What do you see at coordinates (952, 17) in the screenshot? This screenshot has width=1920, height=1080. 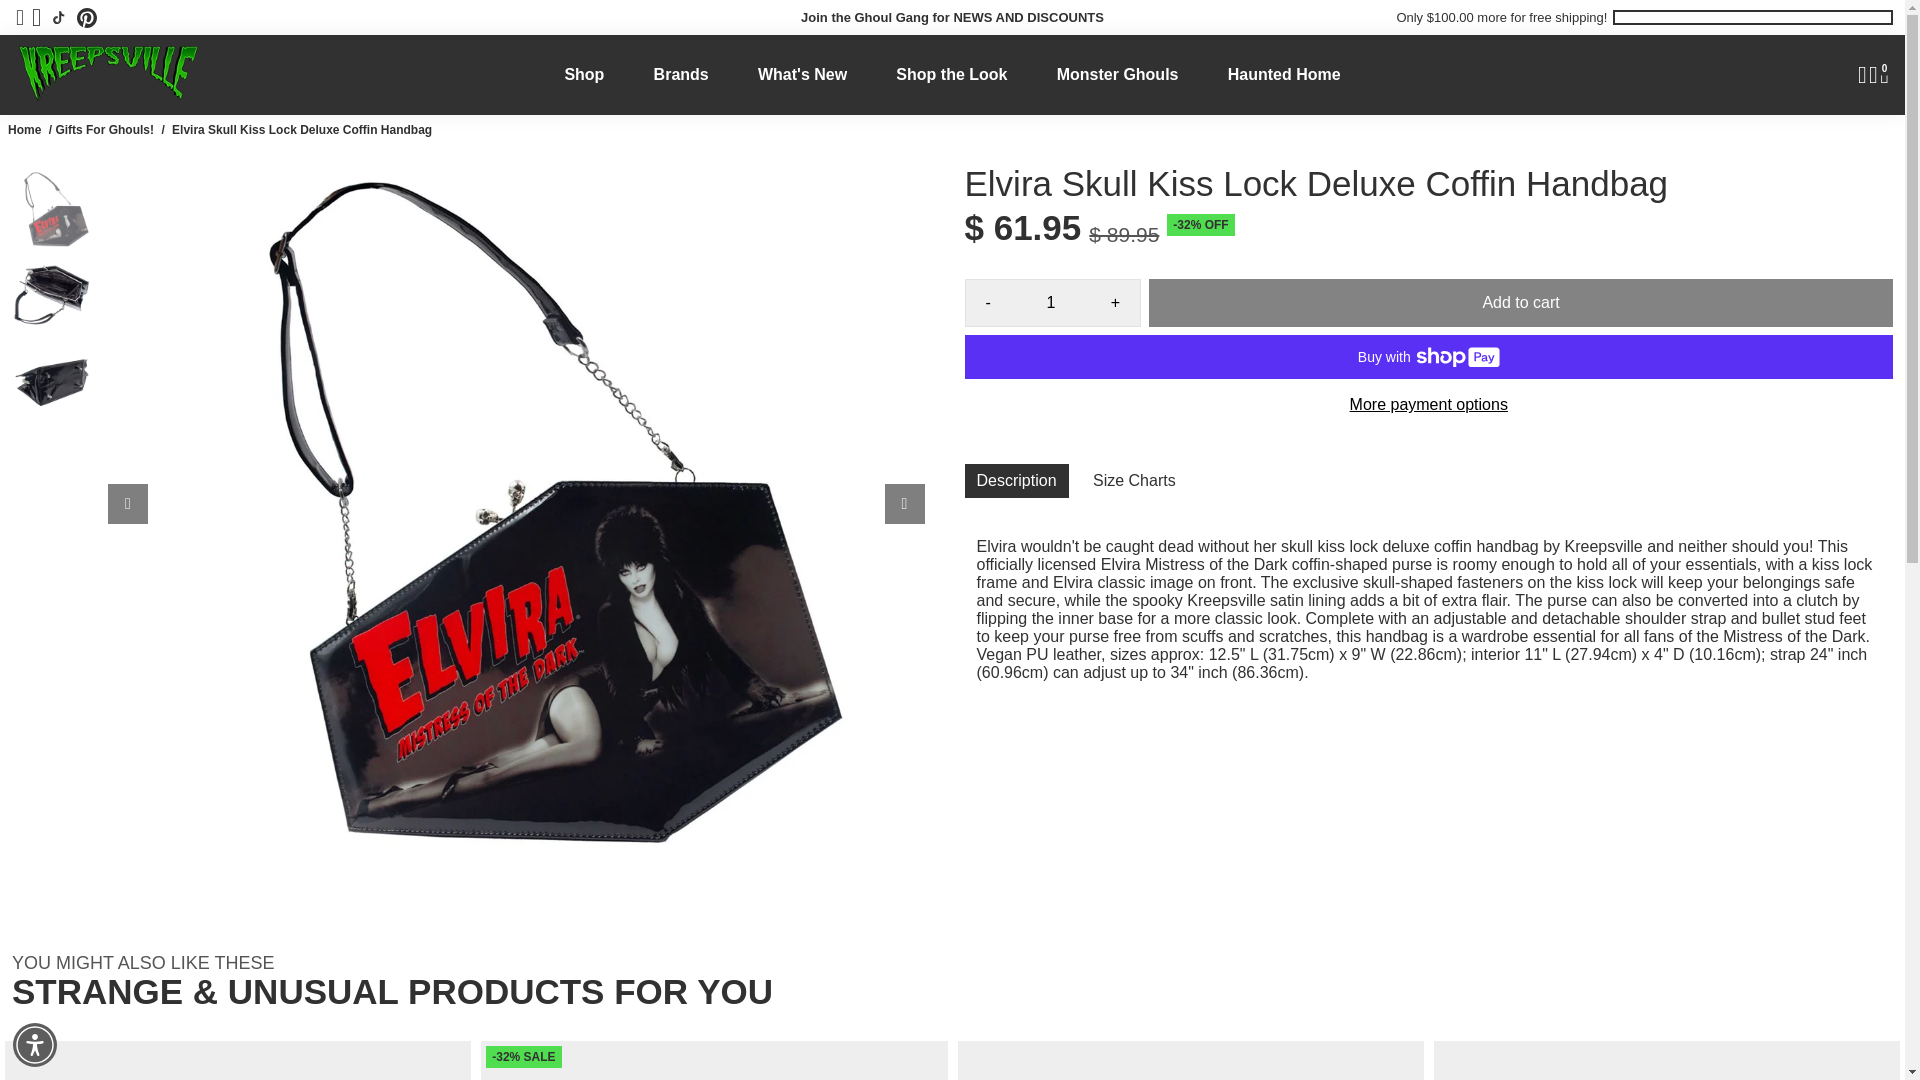 I see `Join the Ghoul Gang for NEWS AND DISCOUNTS` at bounding box center [952, 17].